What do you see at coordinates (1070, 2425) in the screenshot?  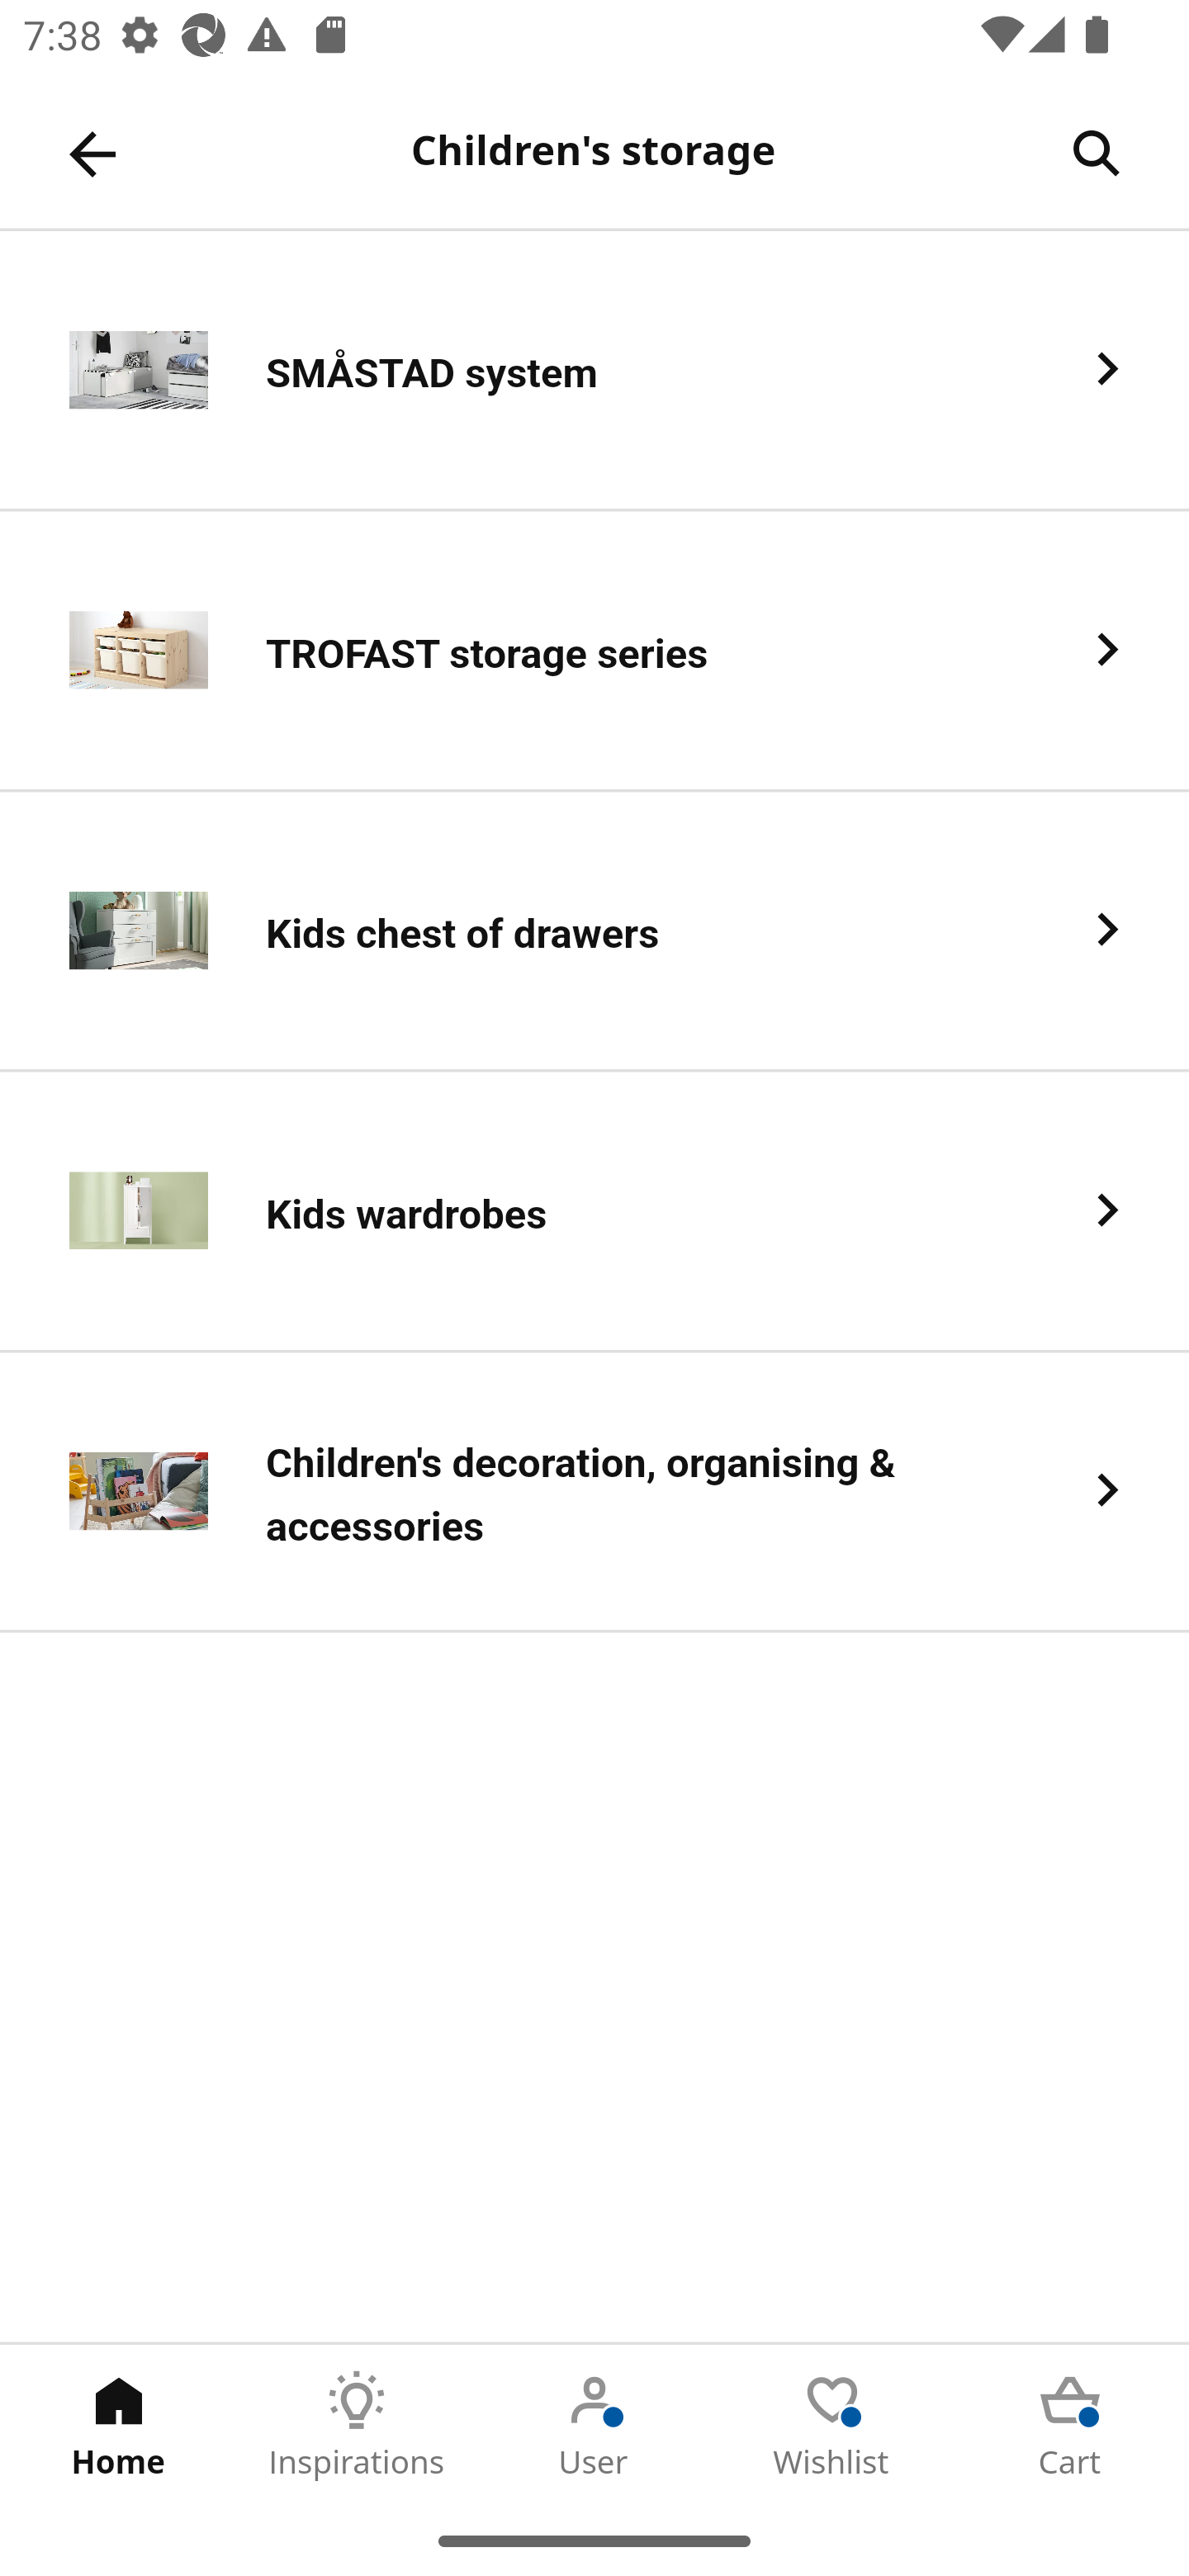 I see `Cart
Tab 5 of 5` at bounding box center [1070, 2425].